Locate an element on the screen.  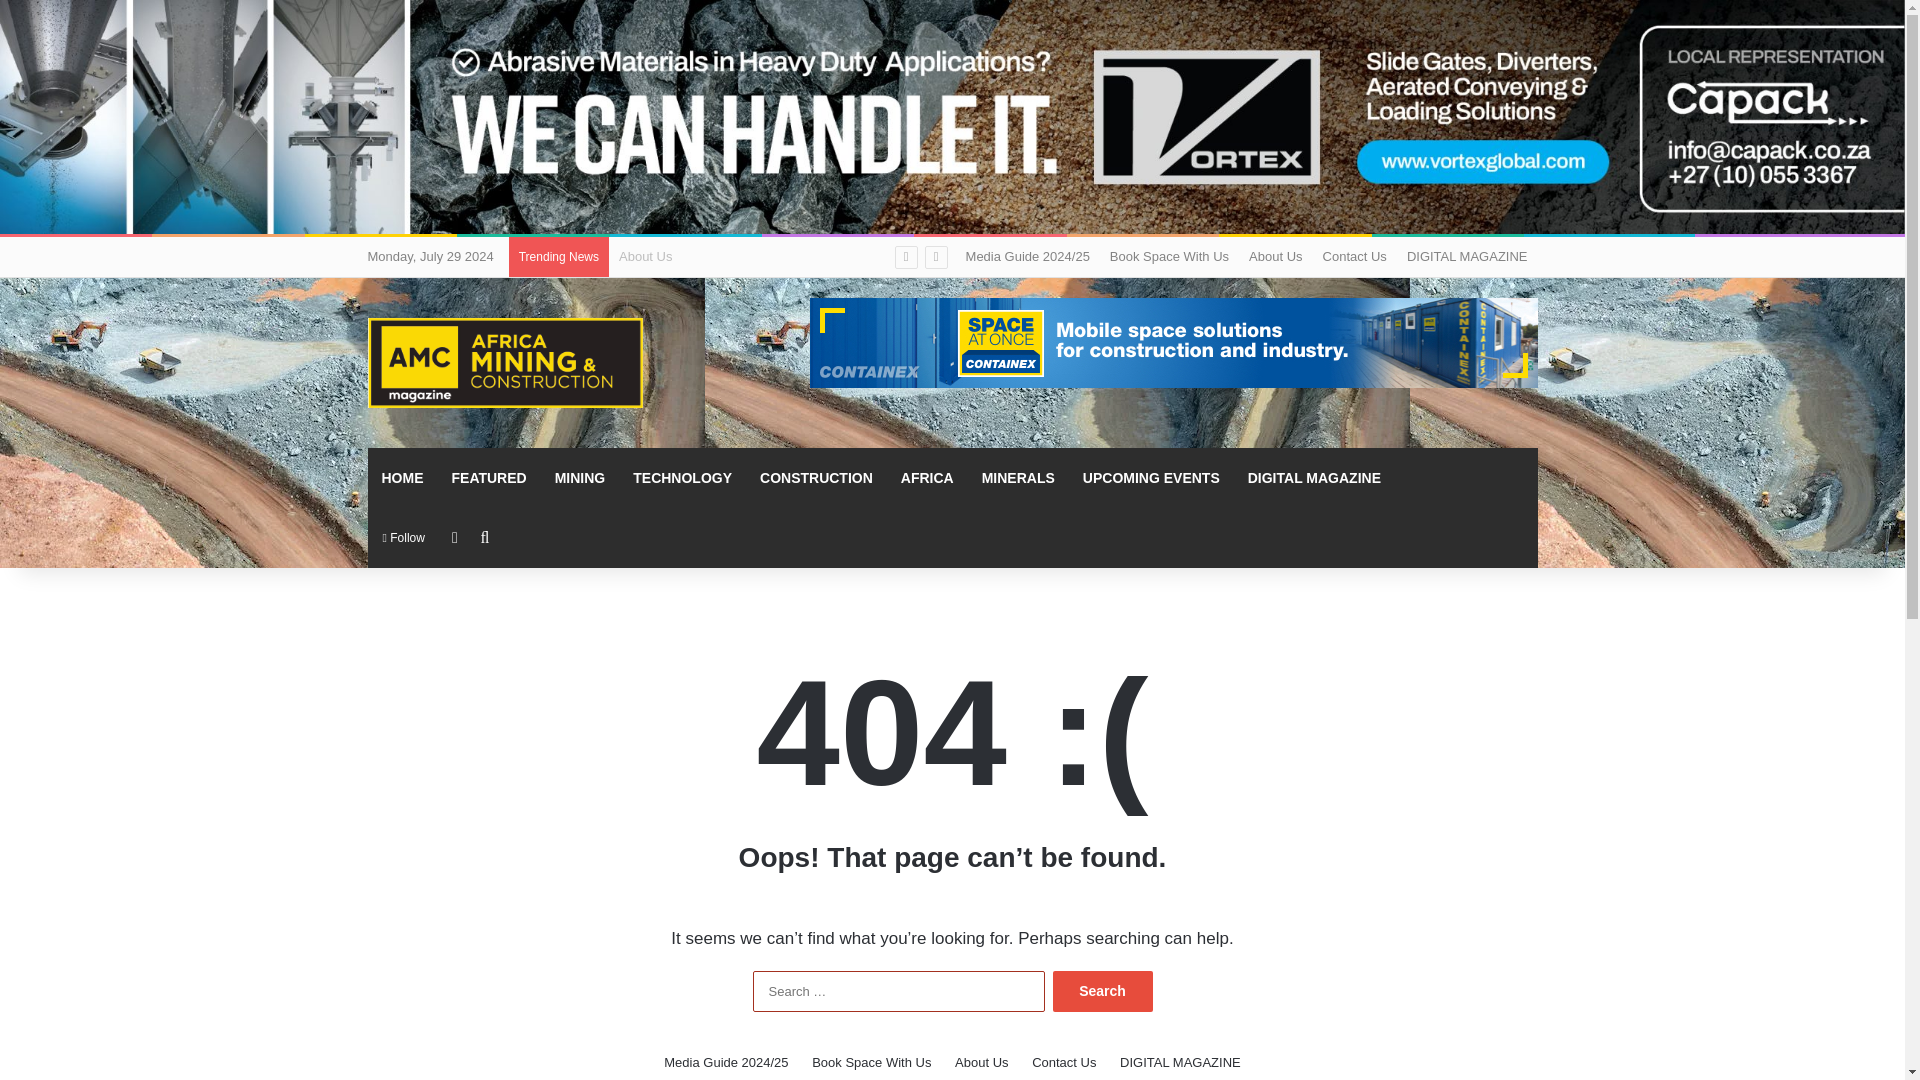
Book Space With Us is located at coordinates (872, 1062).